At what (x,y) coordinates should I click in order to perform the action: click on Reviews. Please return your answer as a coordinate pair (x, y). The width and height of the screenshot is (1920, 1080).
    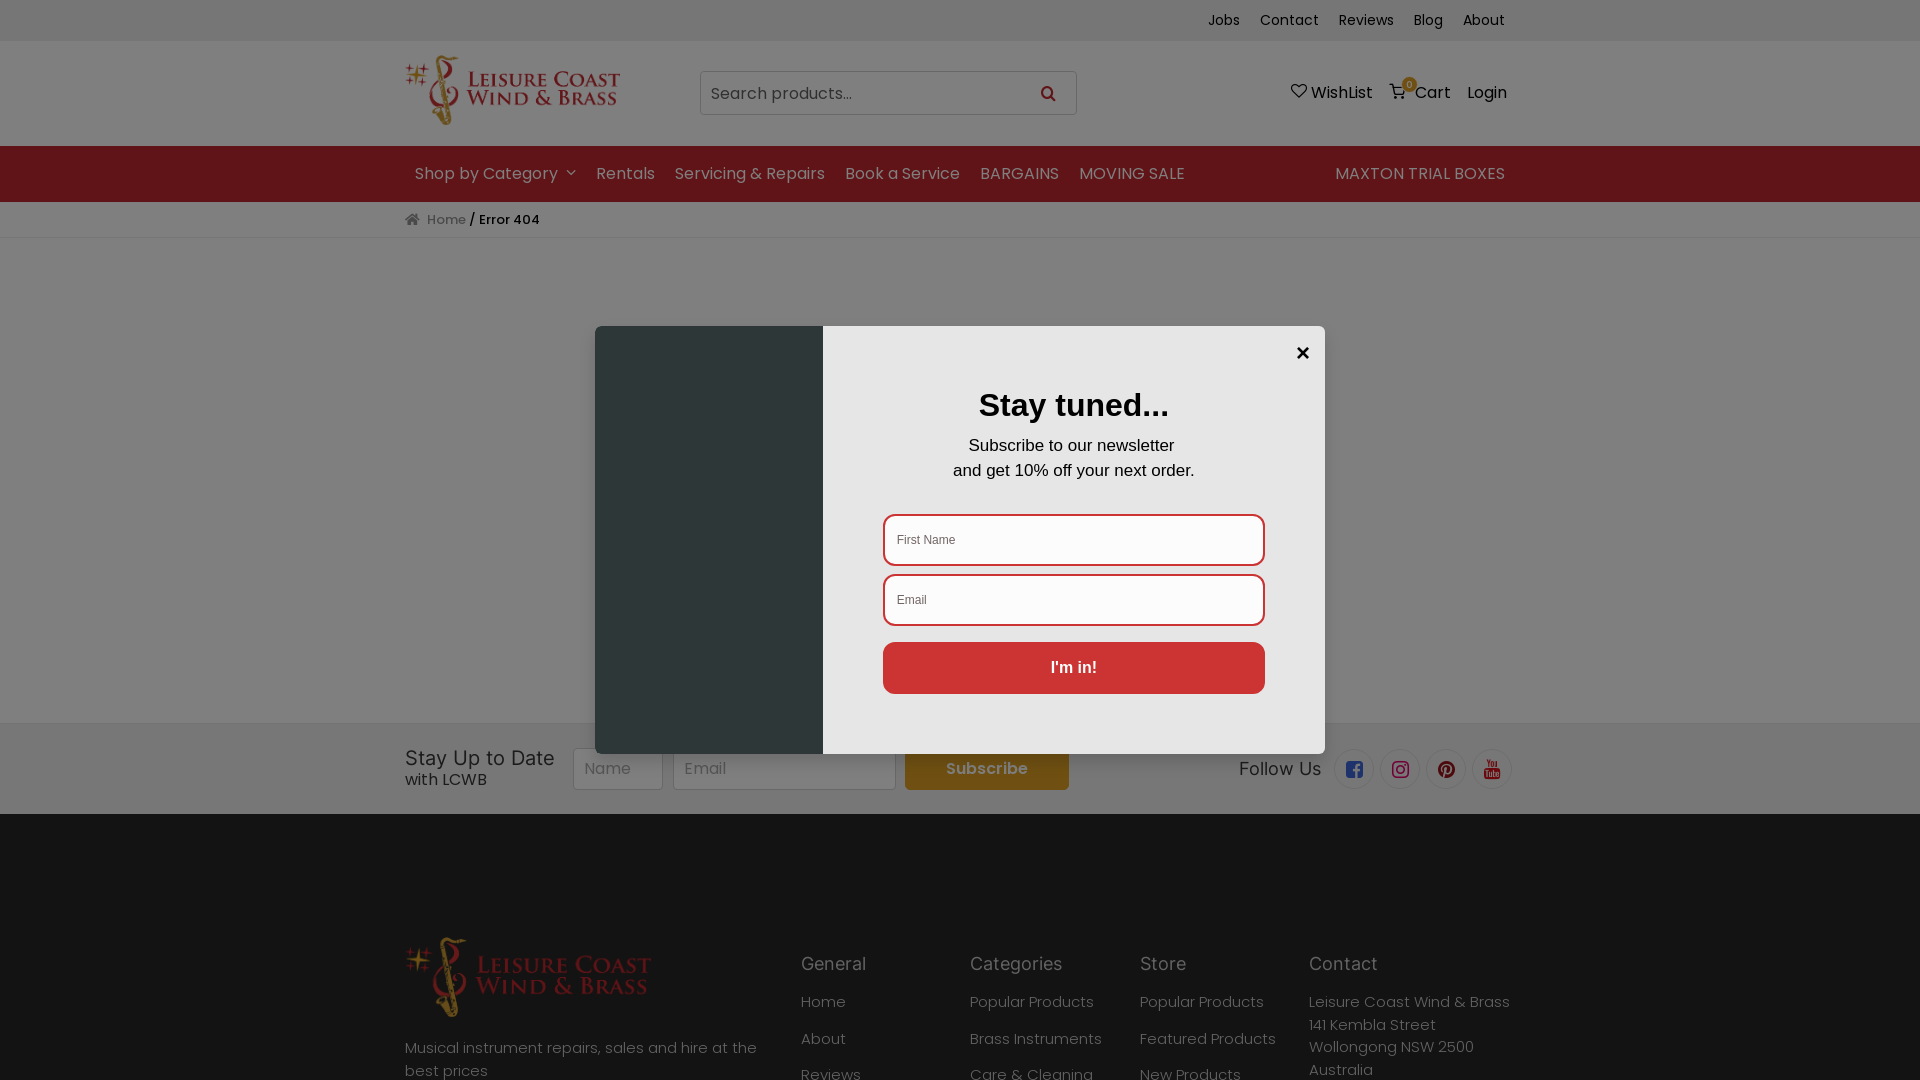
    Looking at the image, I should click on (1366, 20).